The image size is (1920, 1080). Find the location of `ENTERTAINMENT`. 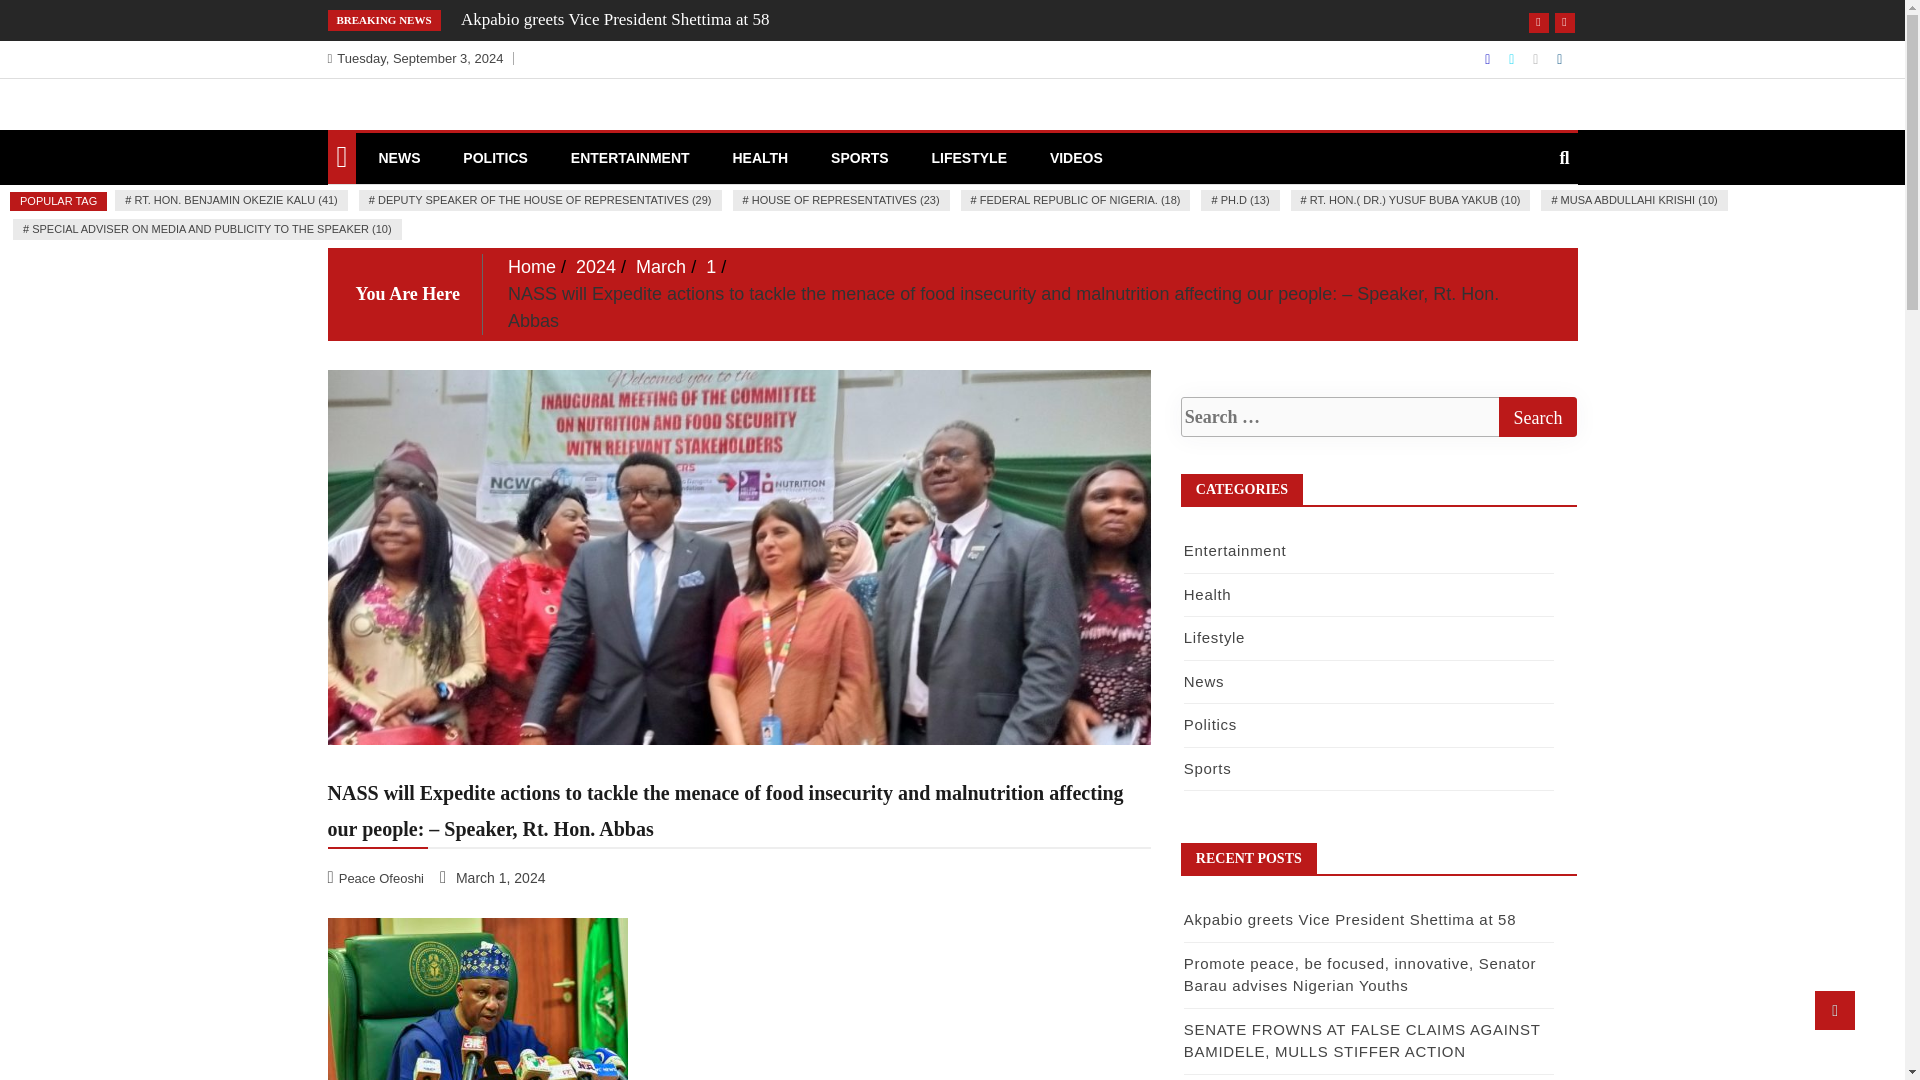

ENTERTAINMENT is located at coordinates (630, 157).